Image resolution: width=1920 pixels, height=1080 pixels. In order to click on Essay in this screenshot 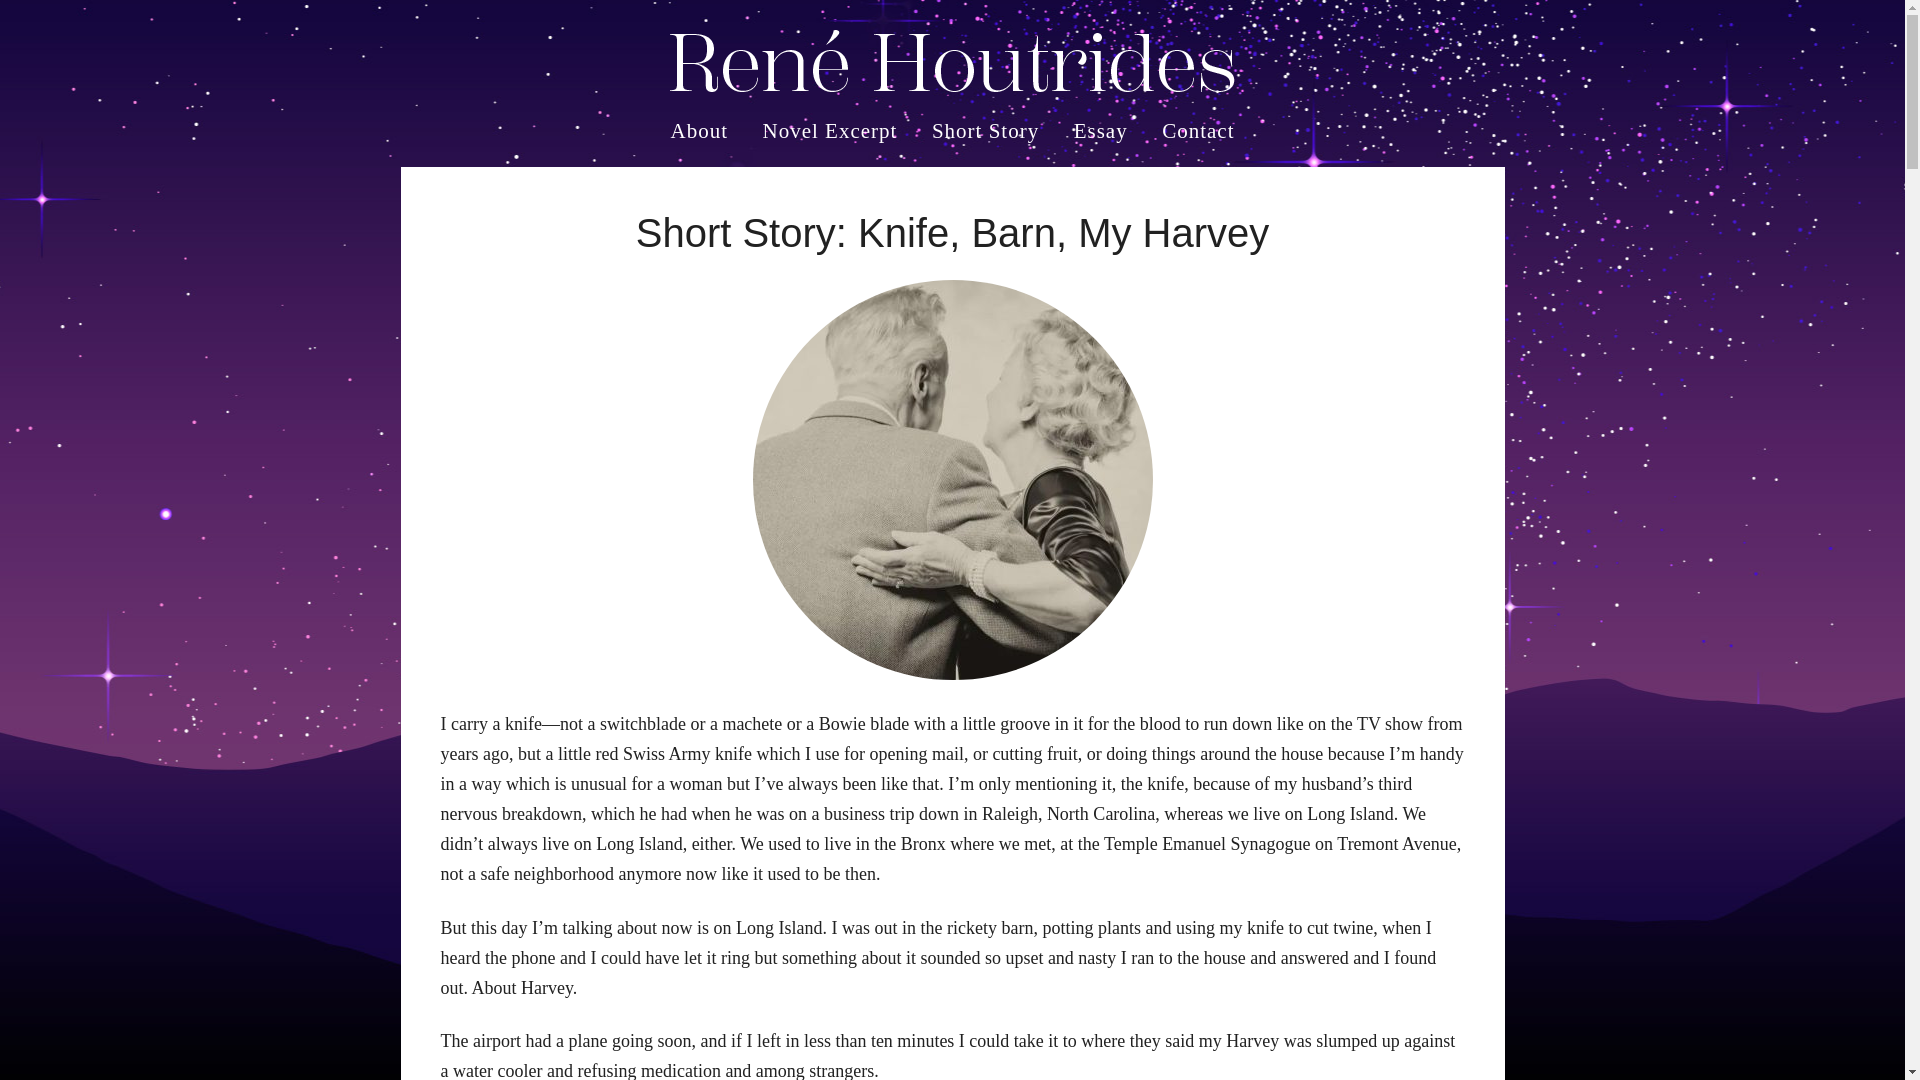, I will do `click(1100, 131)`.